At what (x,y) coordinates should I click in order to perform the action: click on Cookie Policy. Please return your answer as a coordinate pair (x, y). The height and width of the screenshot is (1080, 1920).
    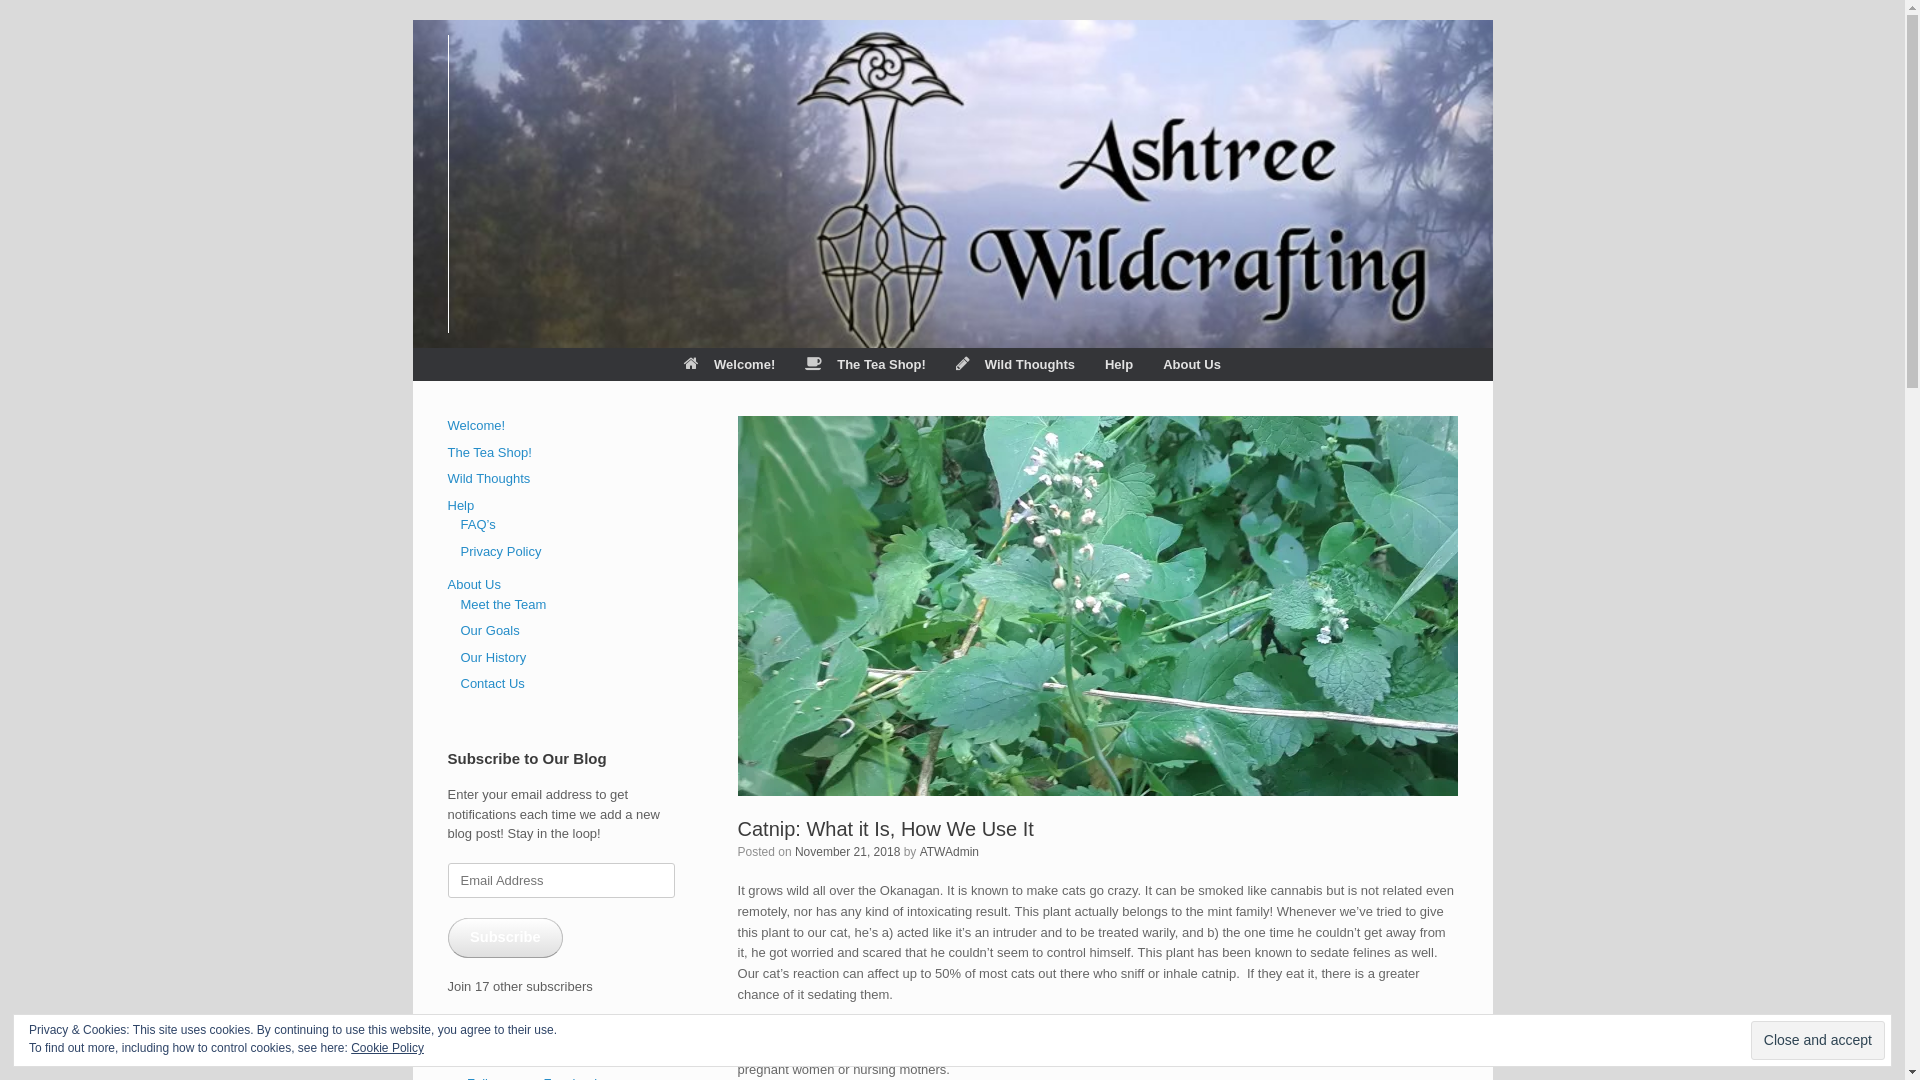
    Looking at the image, I should click on (388, 1048).